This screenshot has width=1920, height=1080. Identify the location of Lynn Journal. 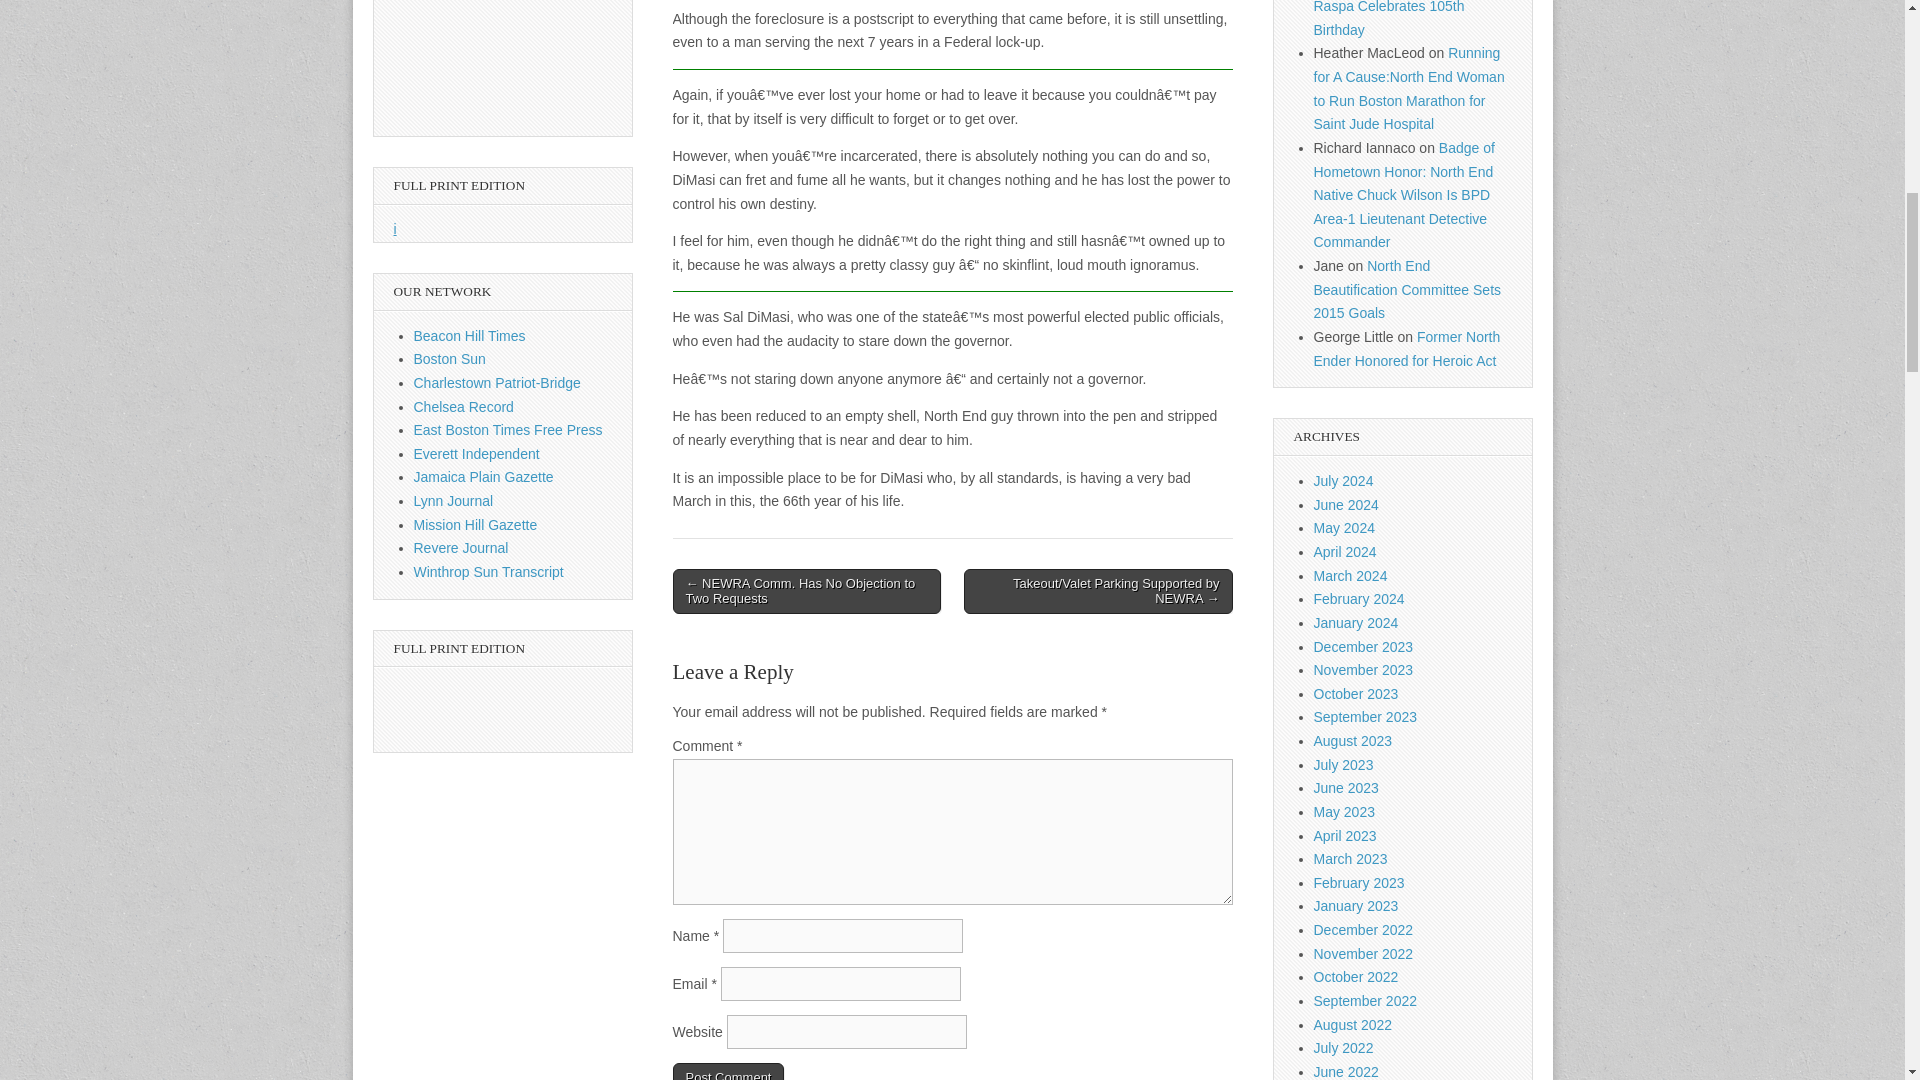
(454, 500).